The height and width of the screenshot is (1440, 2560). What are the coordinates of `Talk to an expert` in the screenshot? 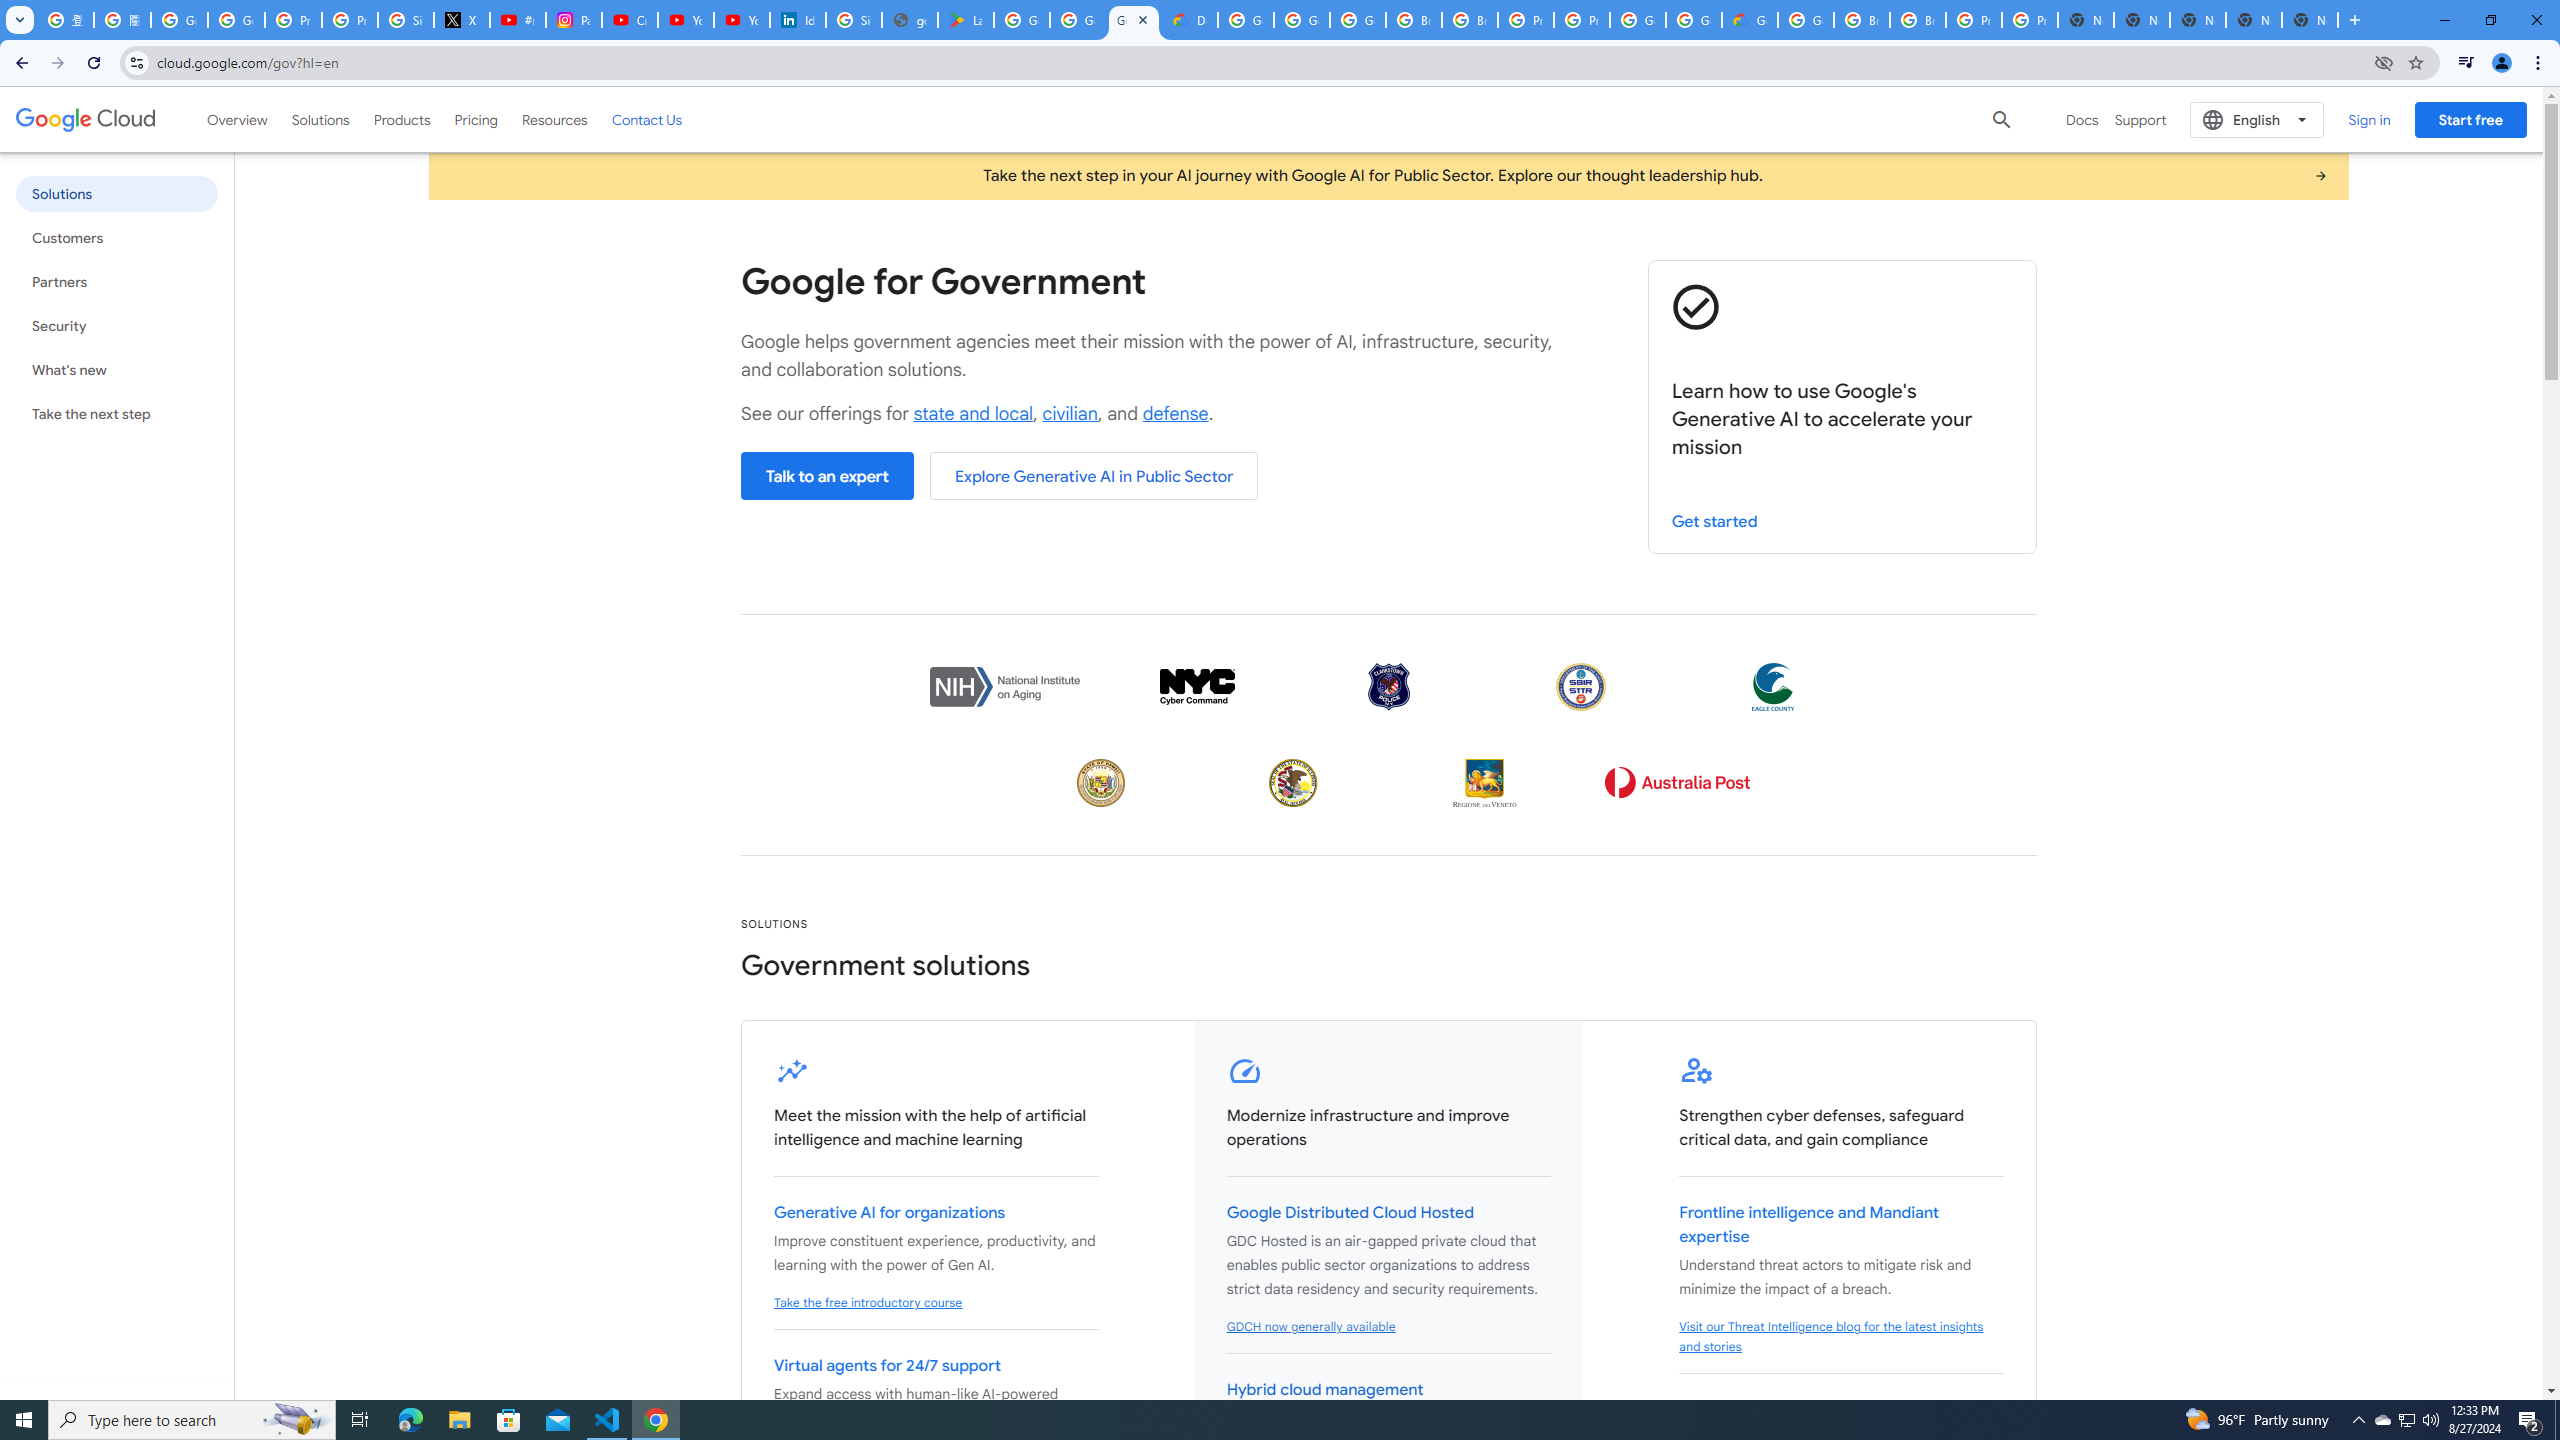 It's located at (826, 476).